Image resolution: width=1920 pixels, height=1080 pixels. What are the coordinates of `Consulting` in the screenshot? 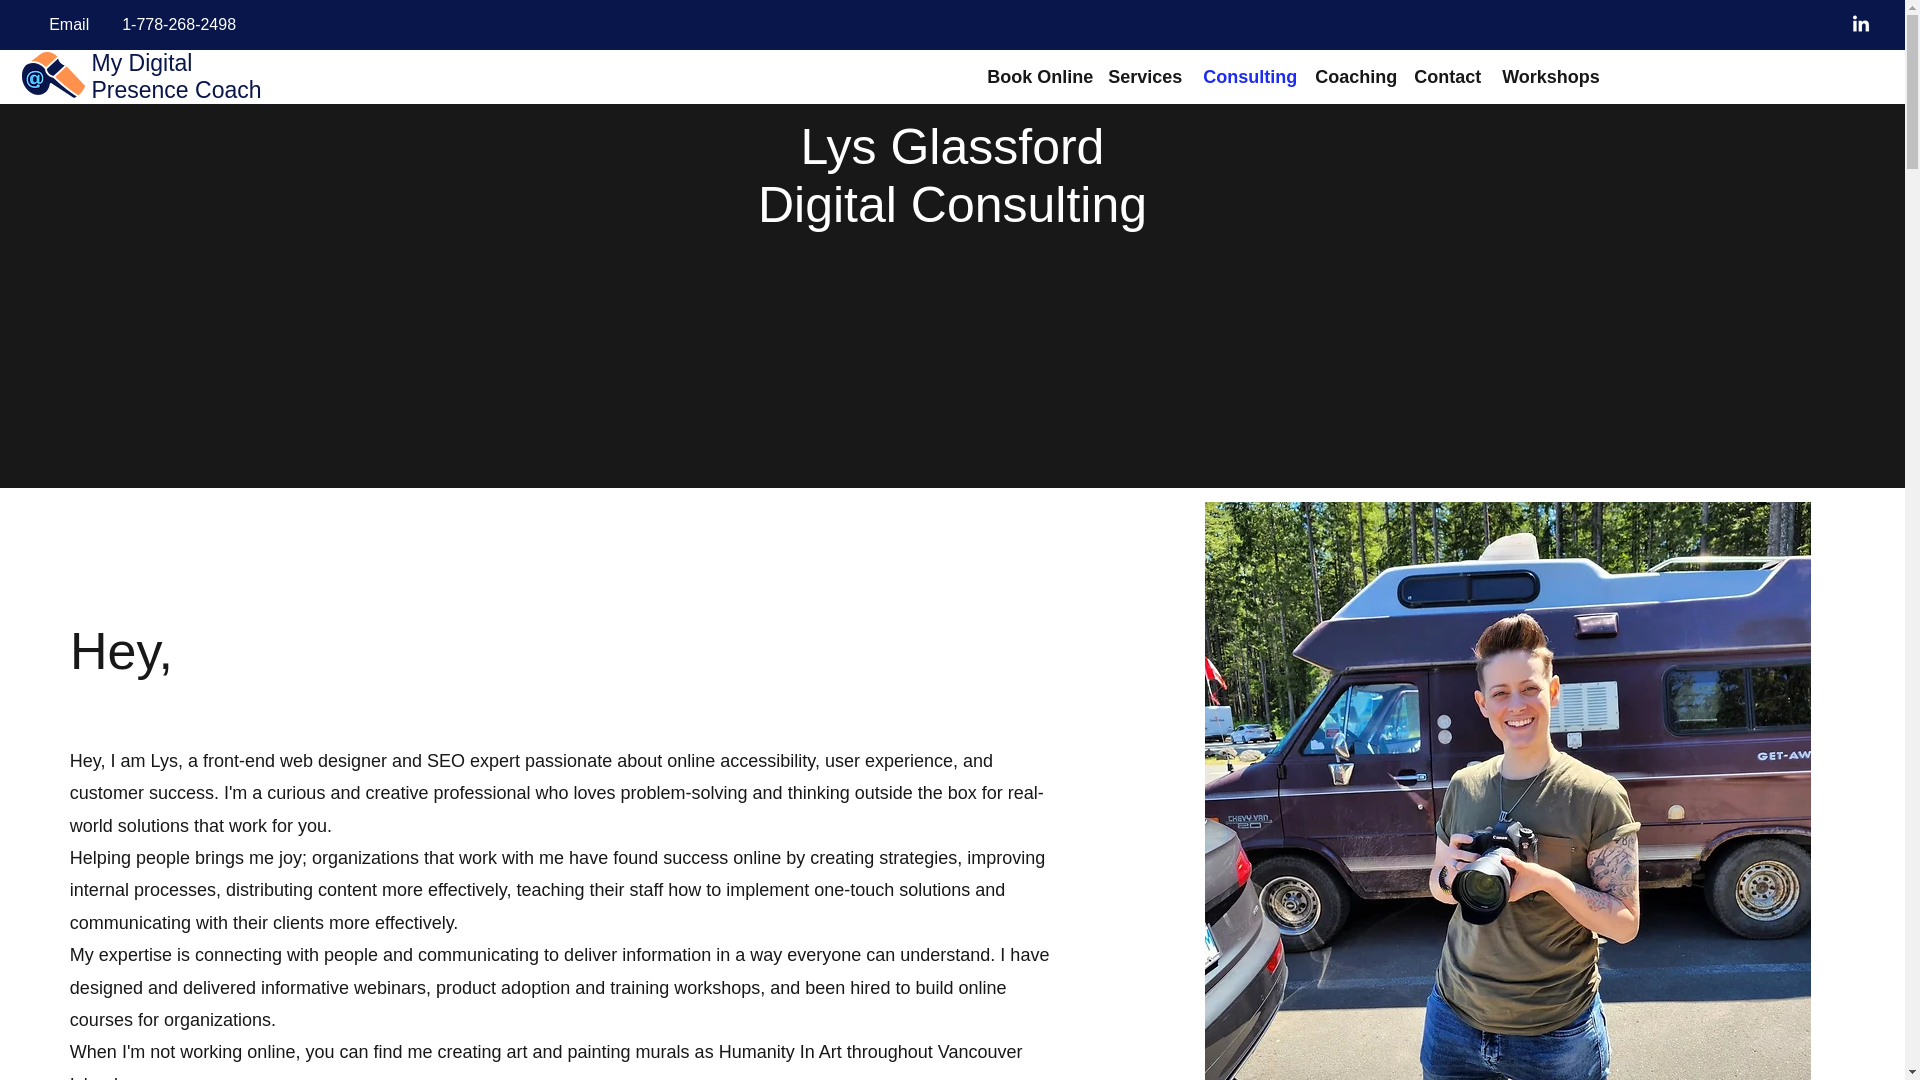 It's located at (1244, 76).